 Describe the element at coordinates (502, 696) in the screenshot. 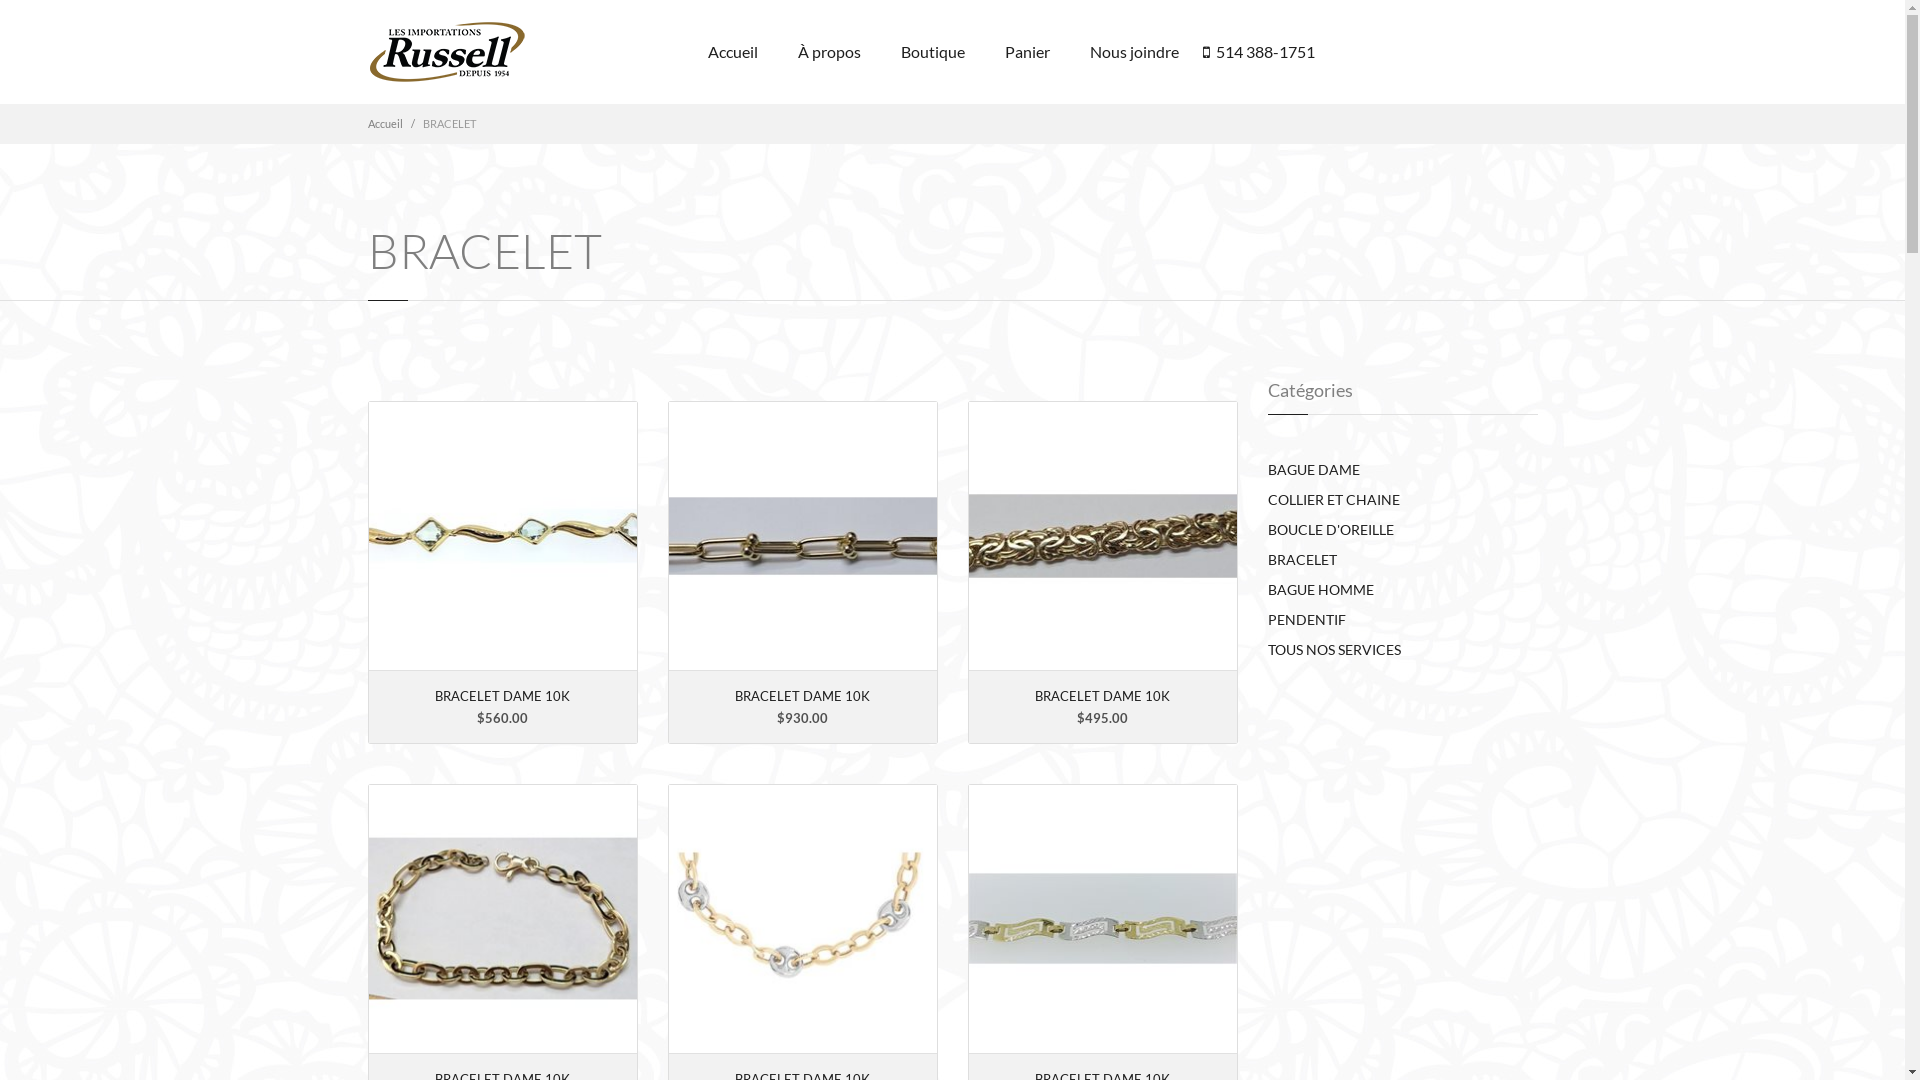

I see `BRACELET DAME 10K` at that location.